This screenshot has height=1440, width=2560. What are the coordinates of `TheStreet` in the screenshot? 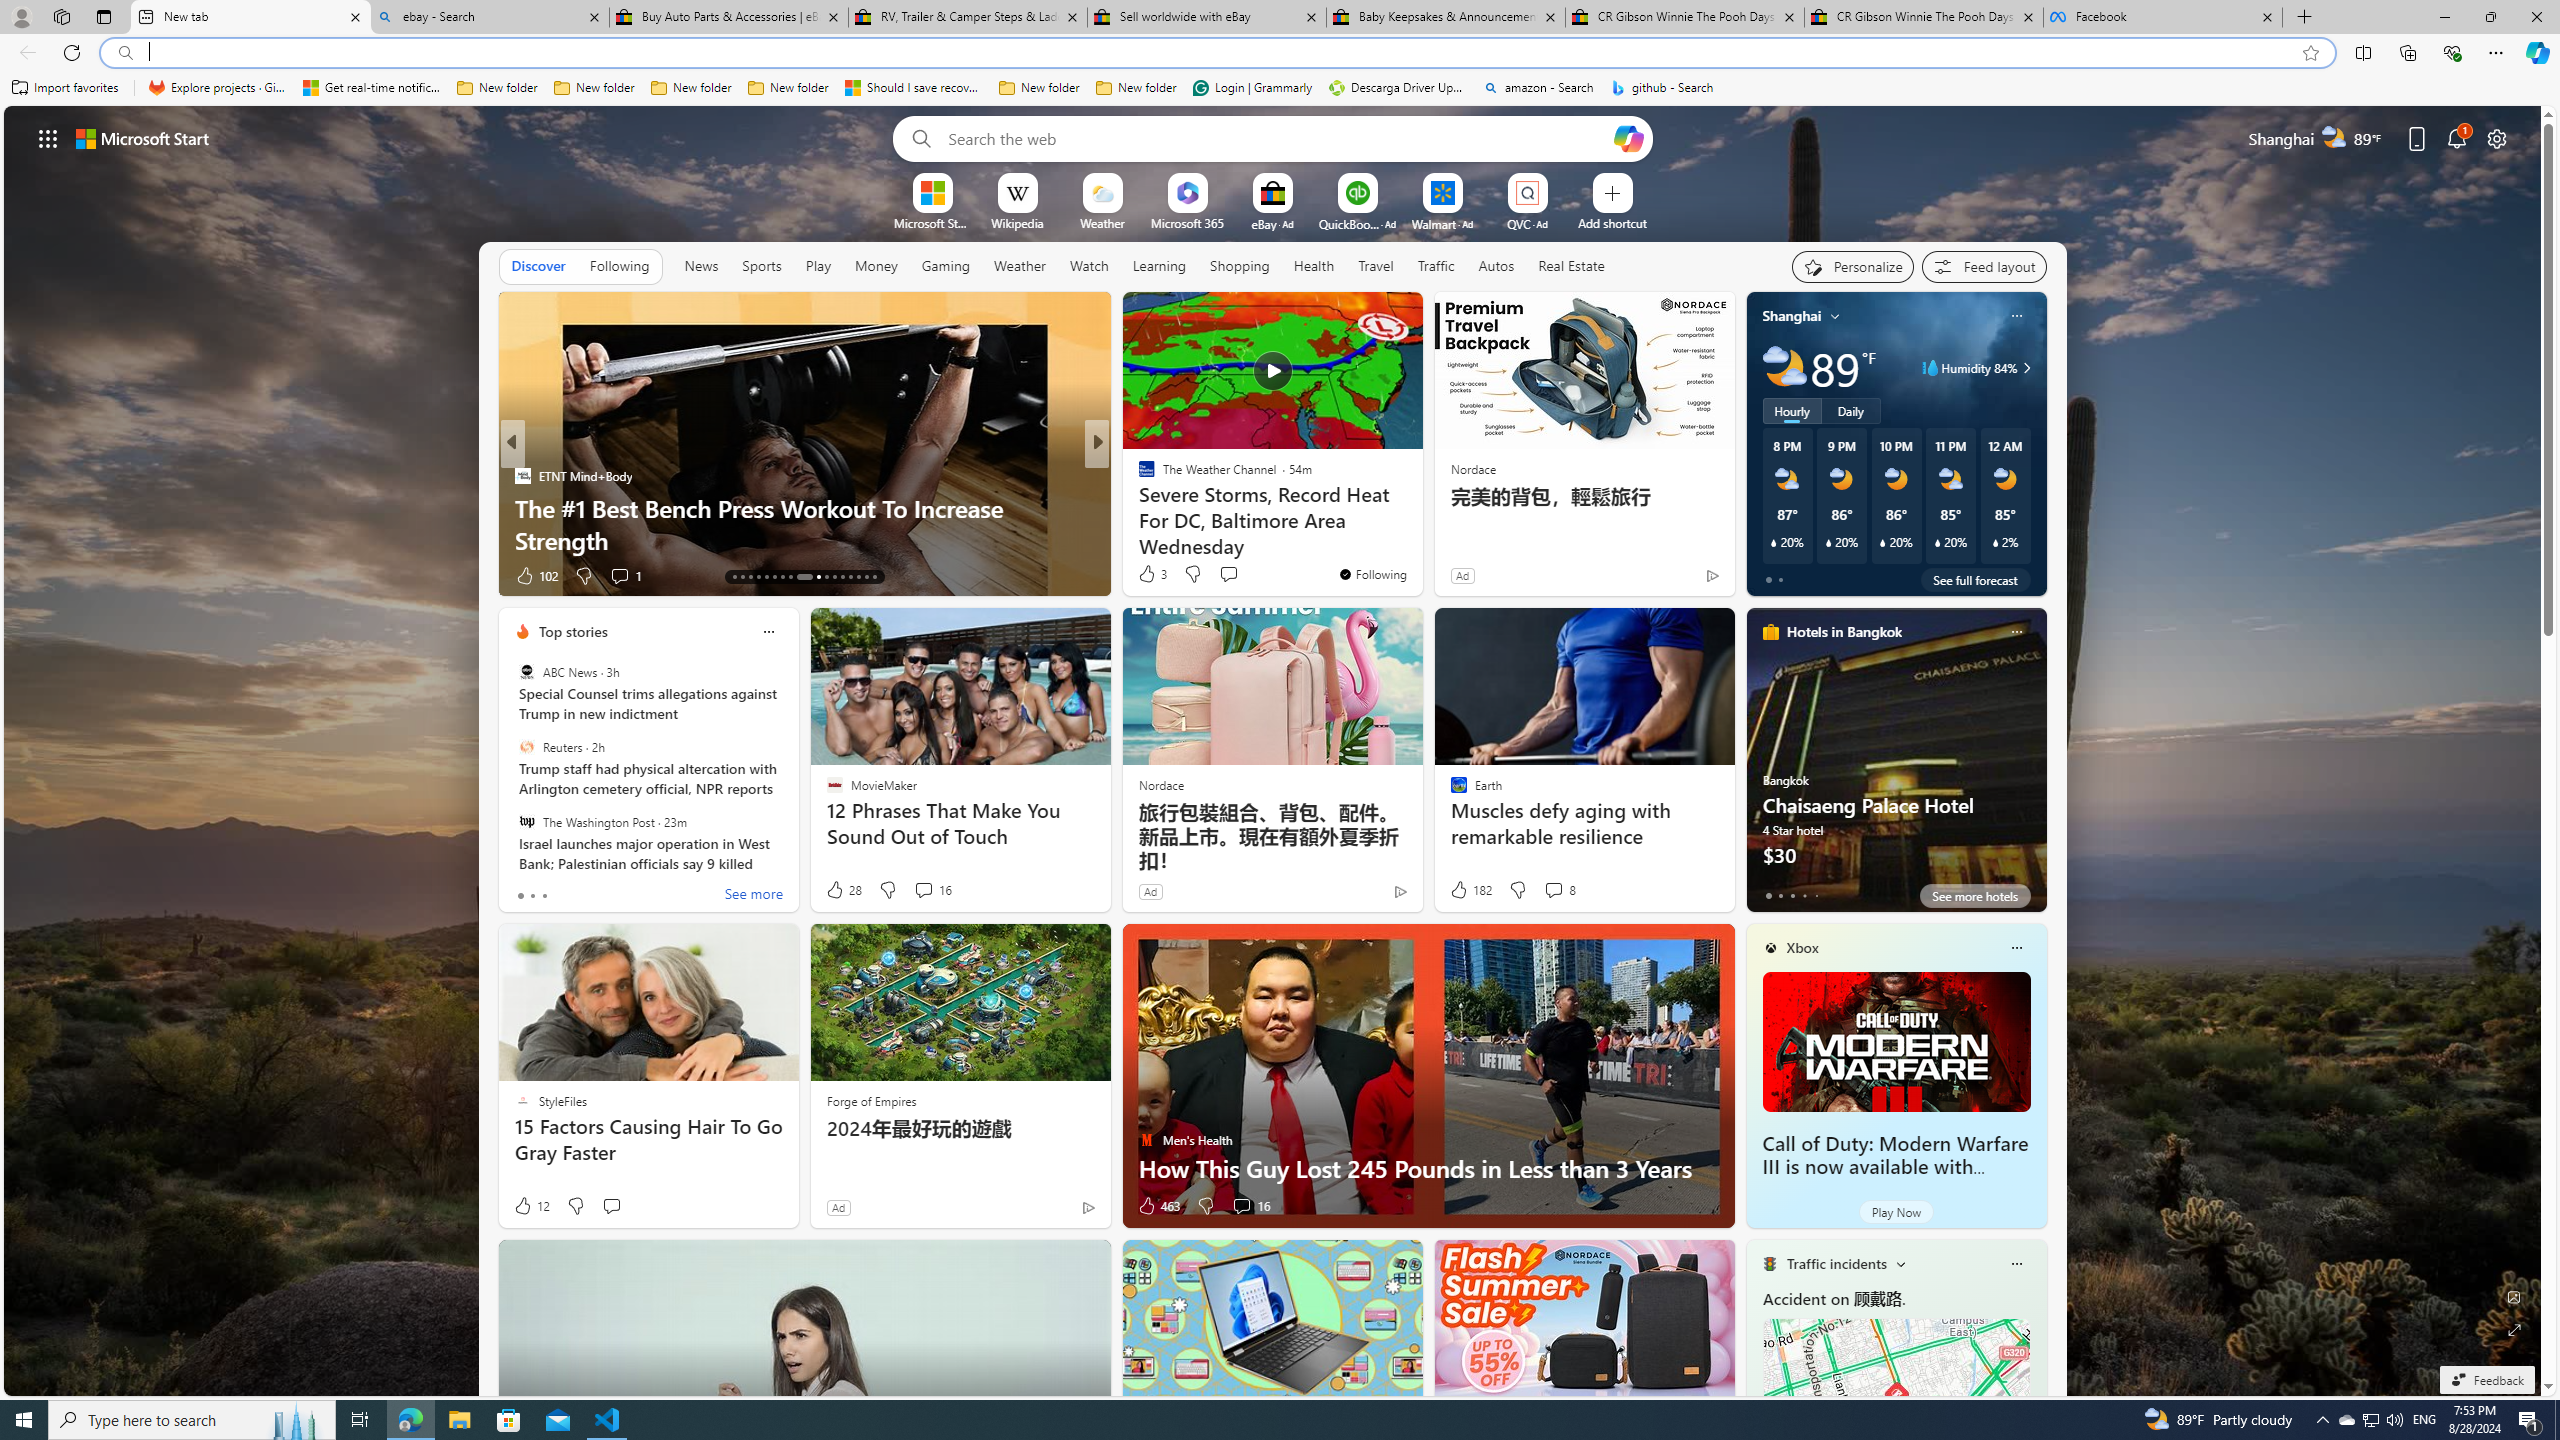 It's located at (1137, 507).